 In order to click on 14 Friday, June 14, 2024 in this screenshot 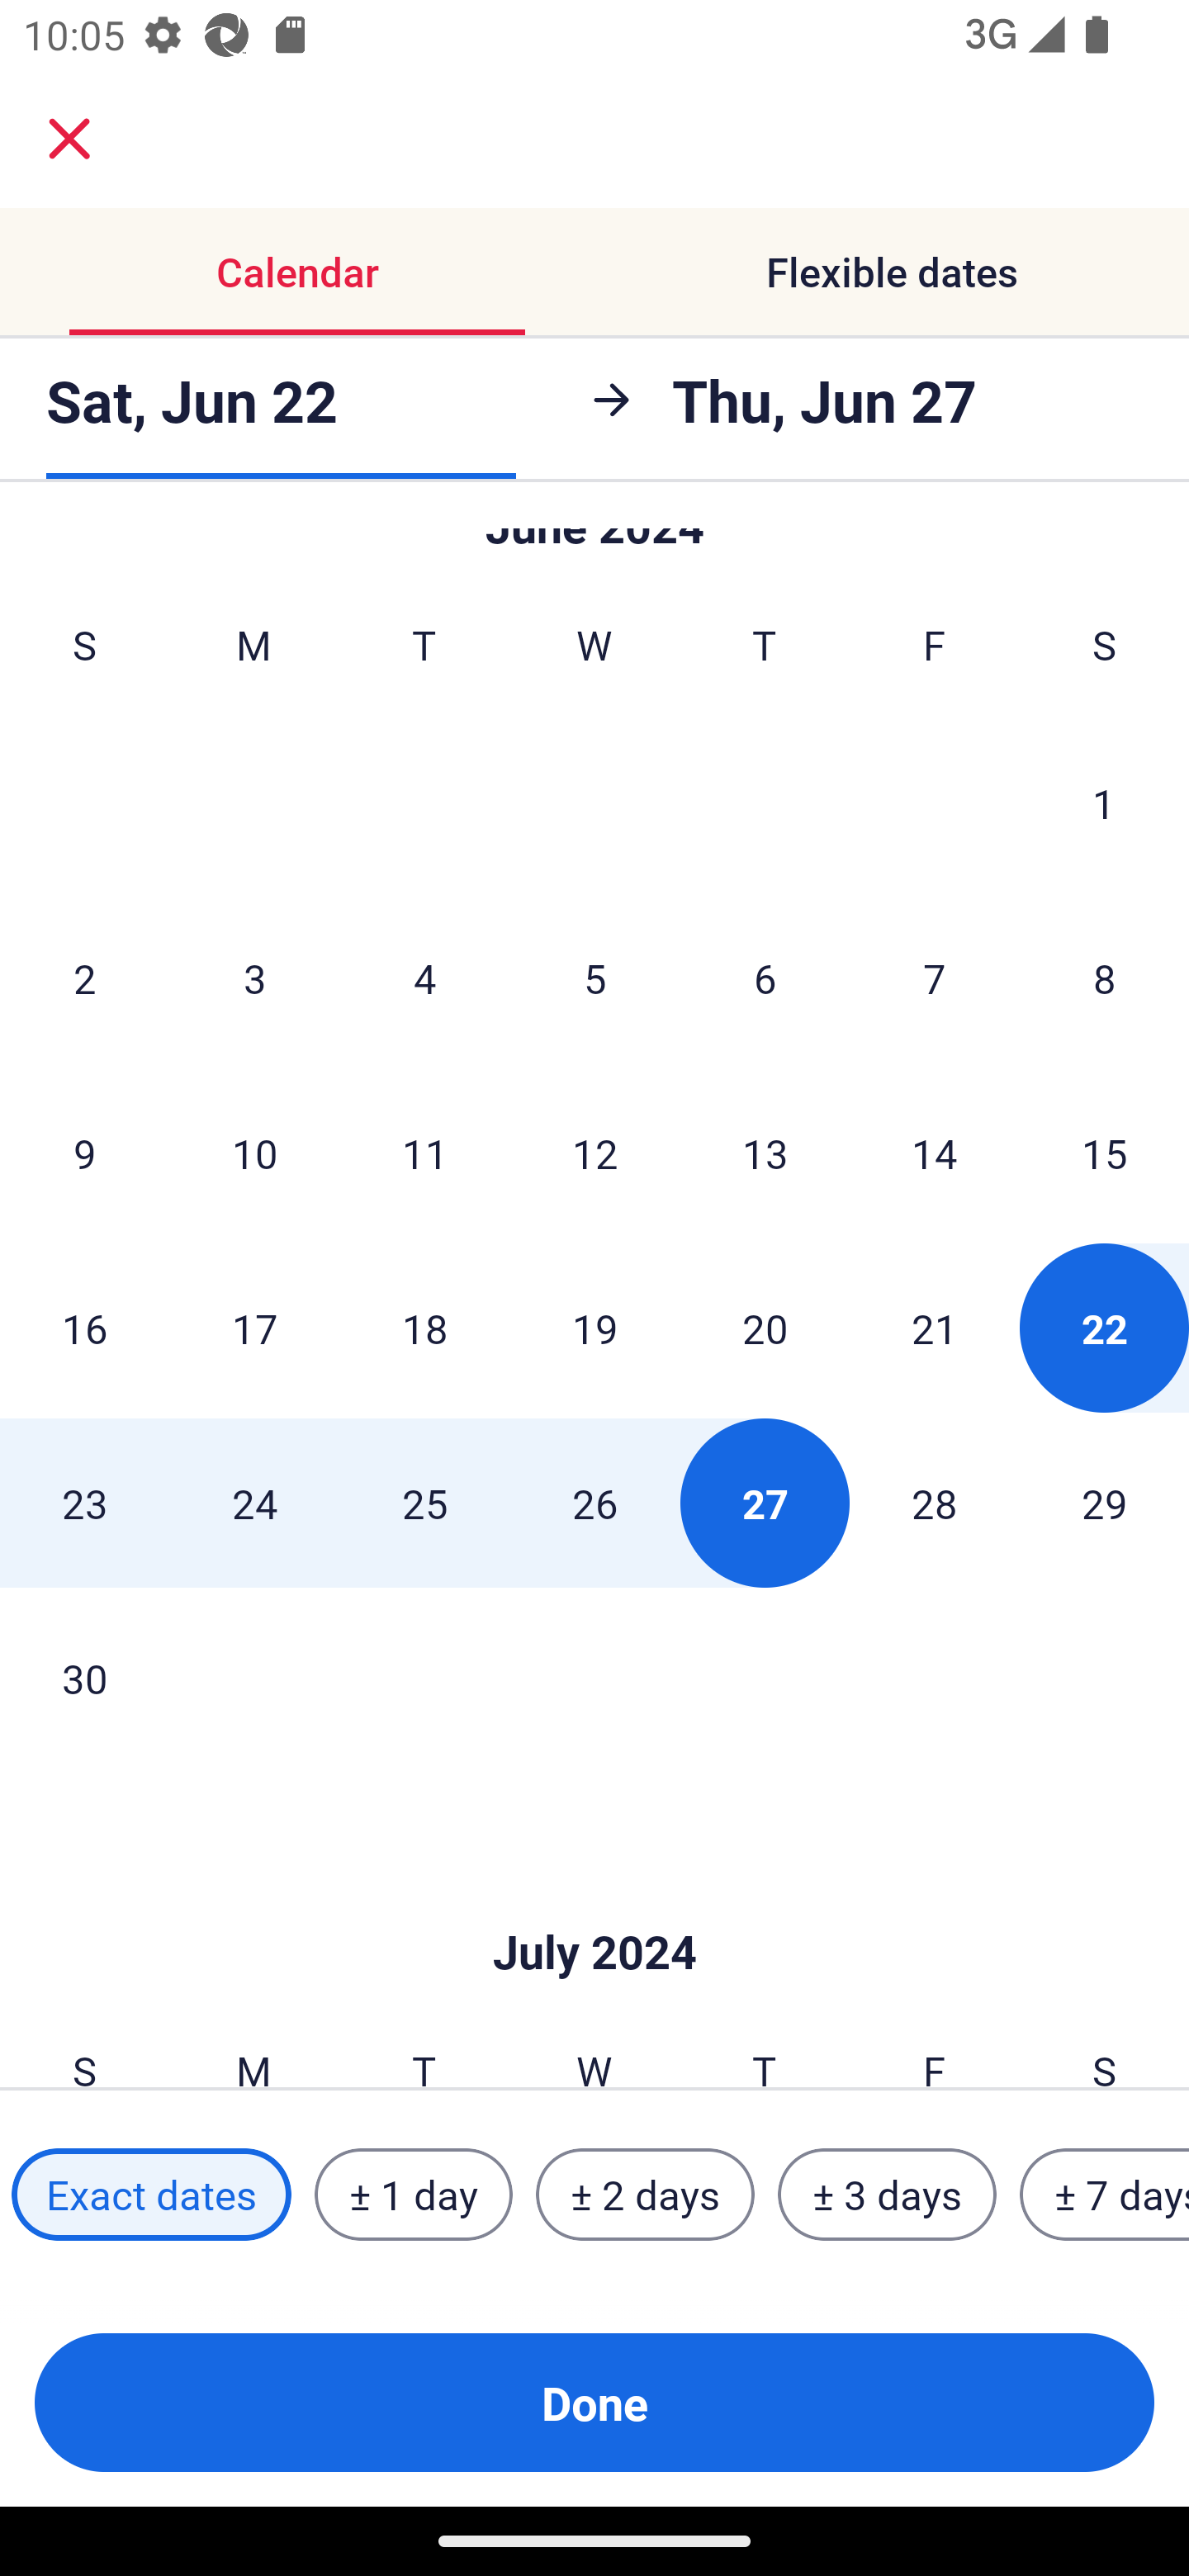, I will do `click(935, 1153)`.